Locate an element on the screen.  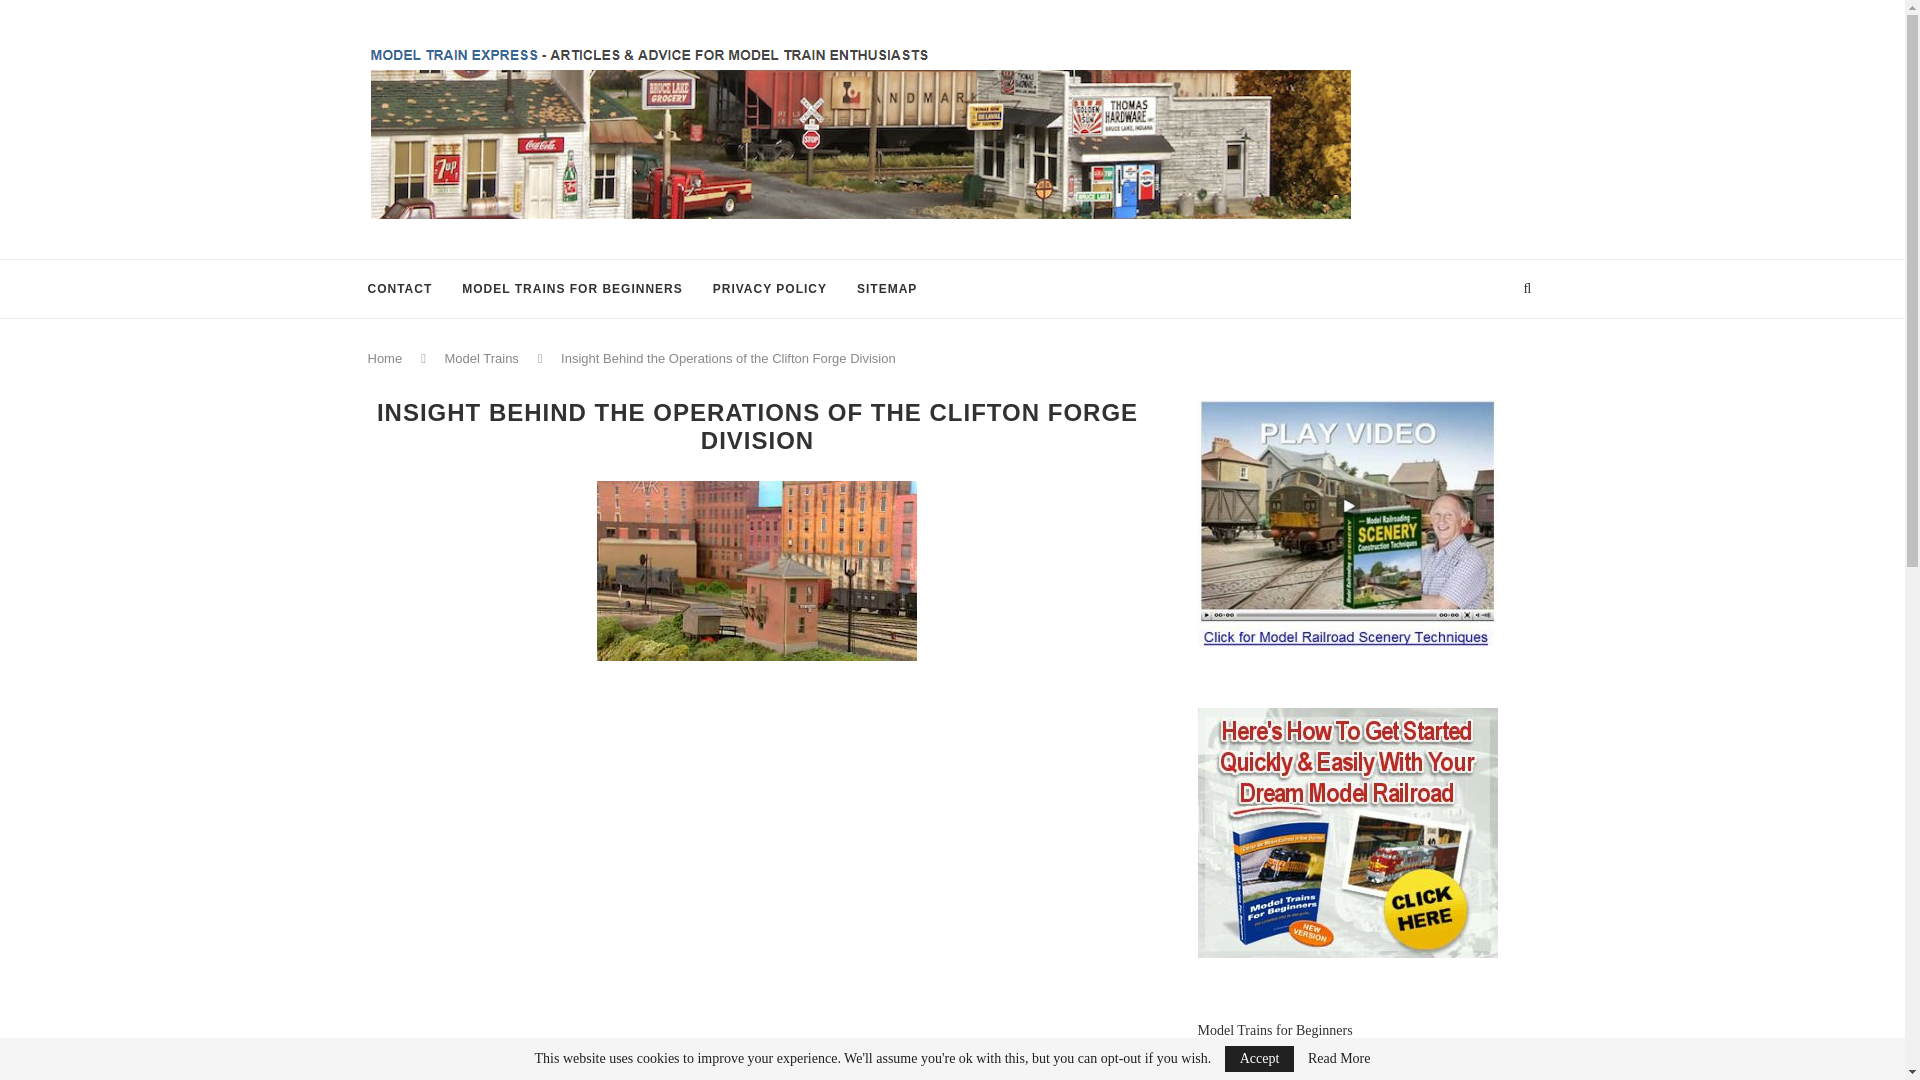
PRIVACY POLICY is located at coordinates (770, 288).